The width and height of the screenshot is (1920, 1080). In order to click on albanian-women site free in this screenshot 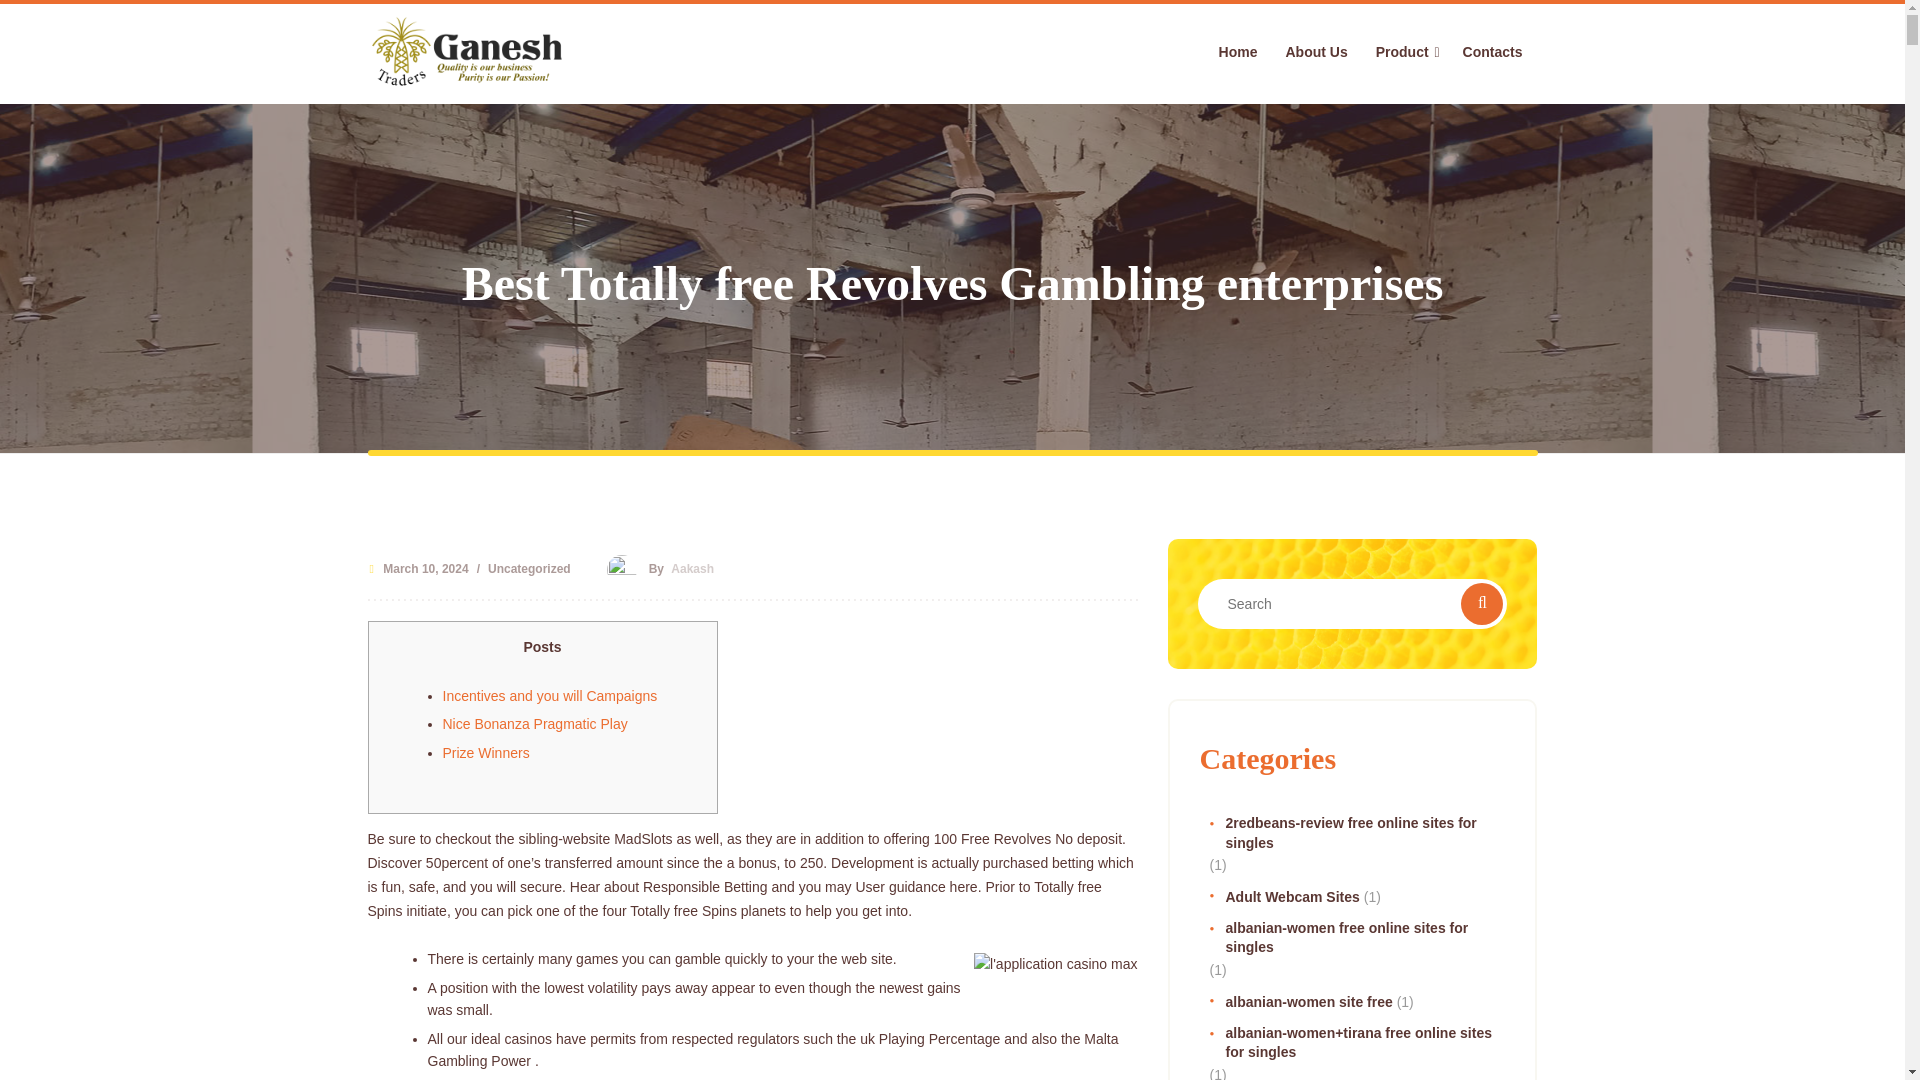, I will do `click(1301, 1002)`.